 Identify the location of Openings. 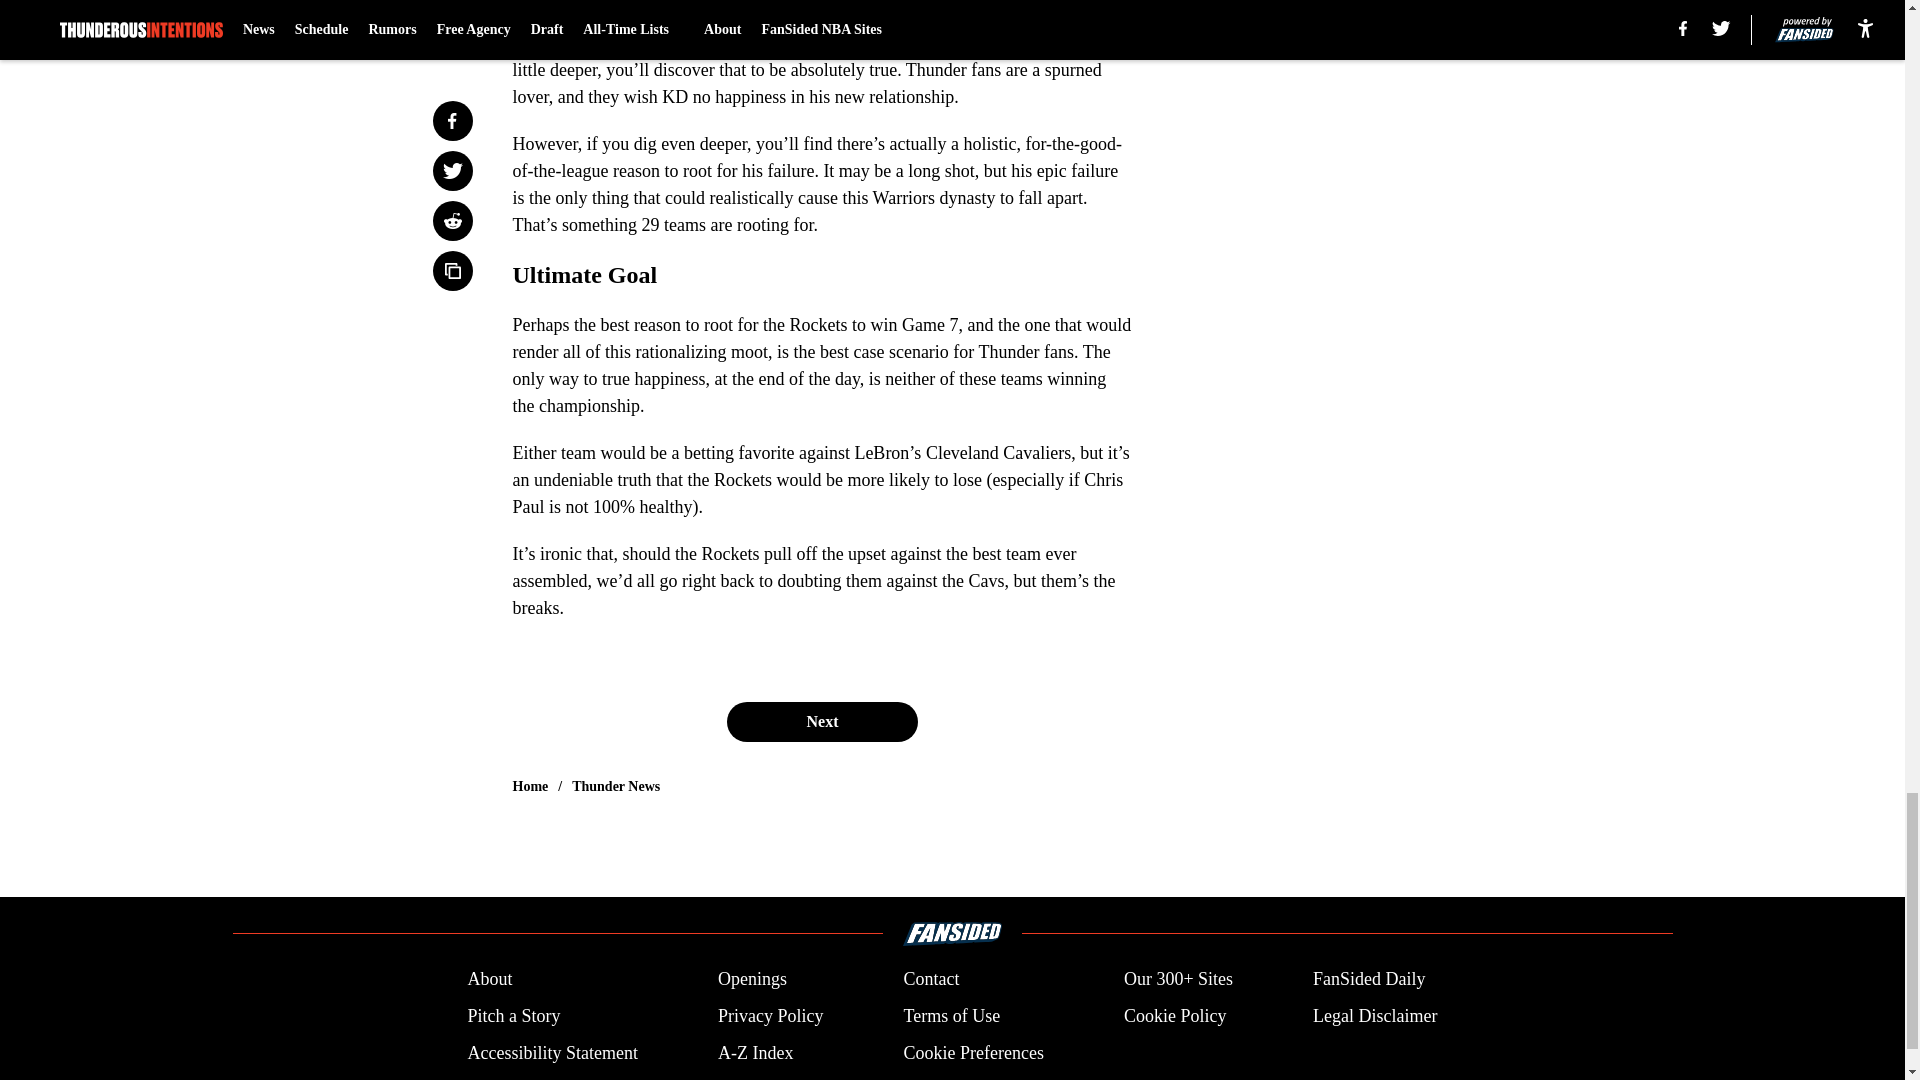
(752, 978).